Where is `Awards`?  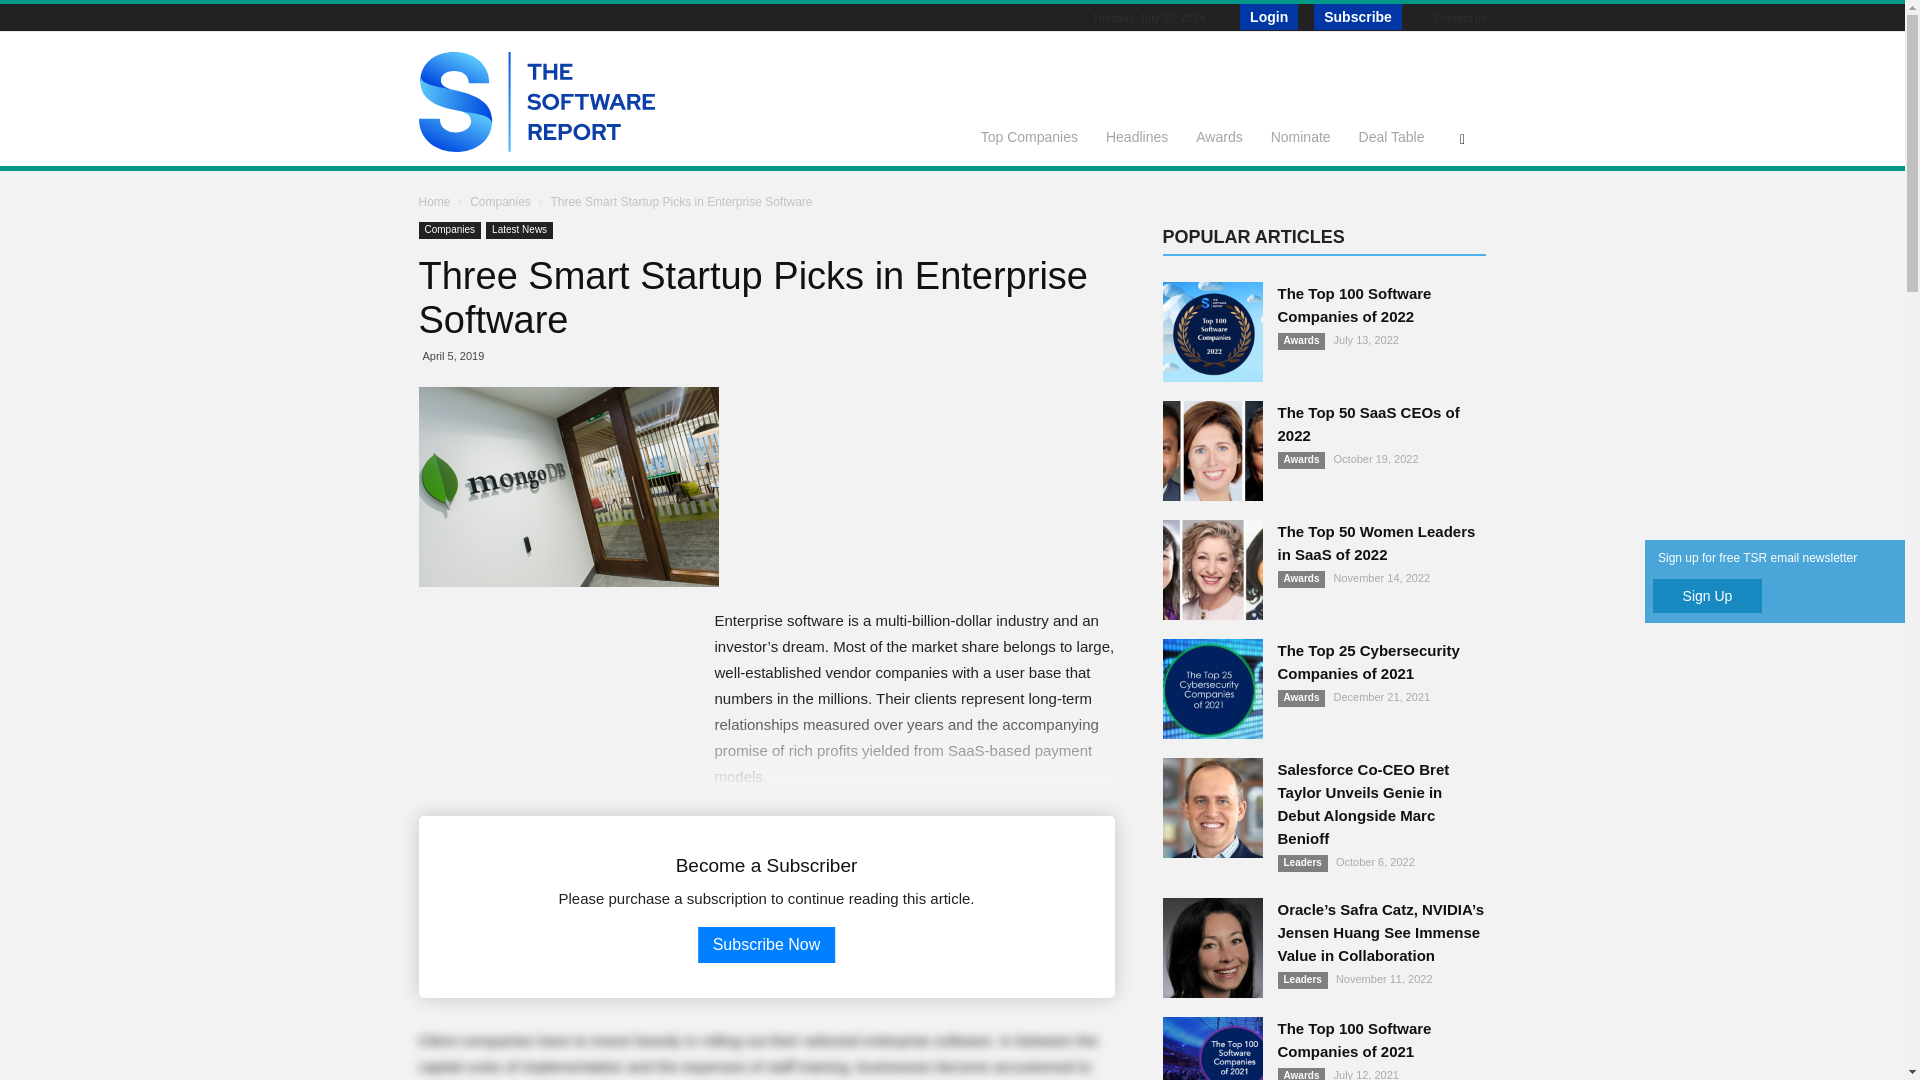 Awards is located at coordinates (1218, 136).